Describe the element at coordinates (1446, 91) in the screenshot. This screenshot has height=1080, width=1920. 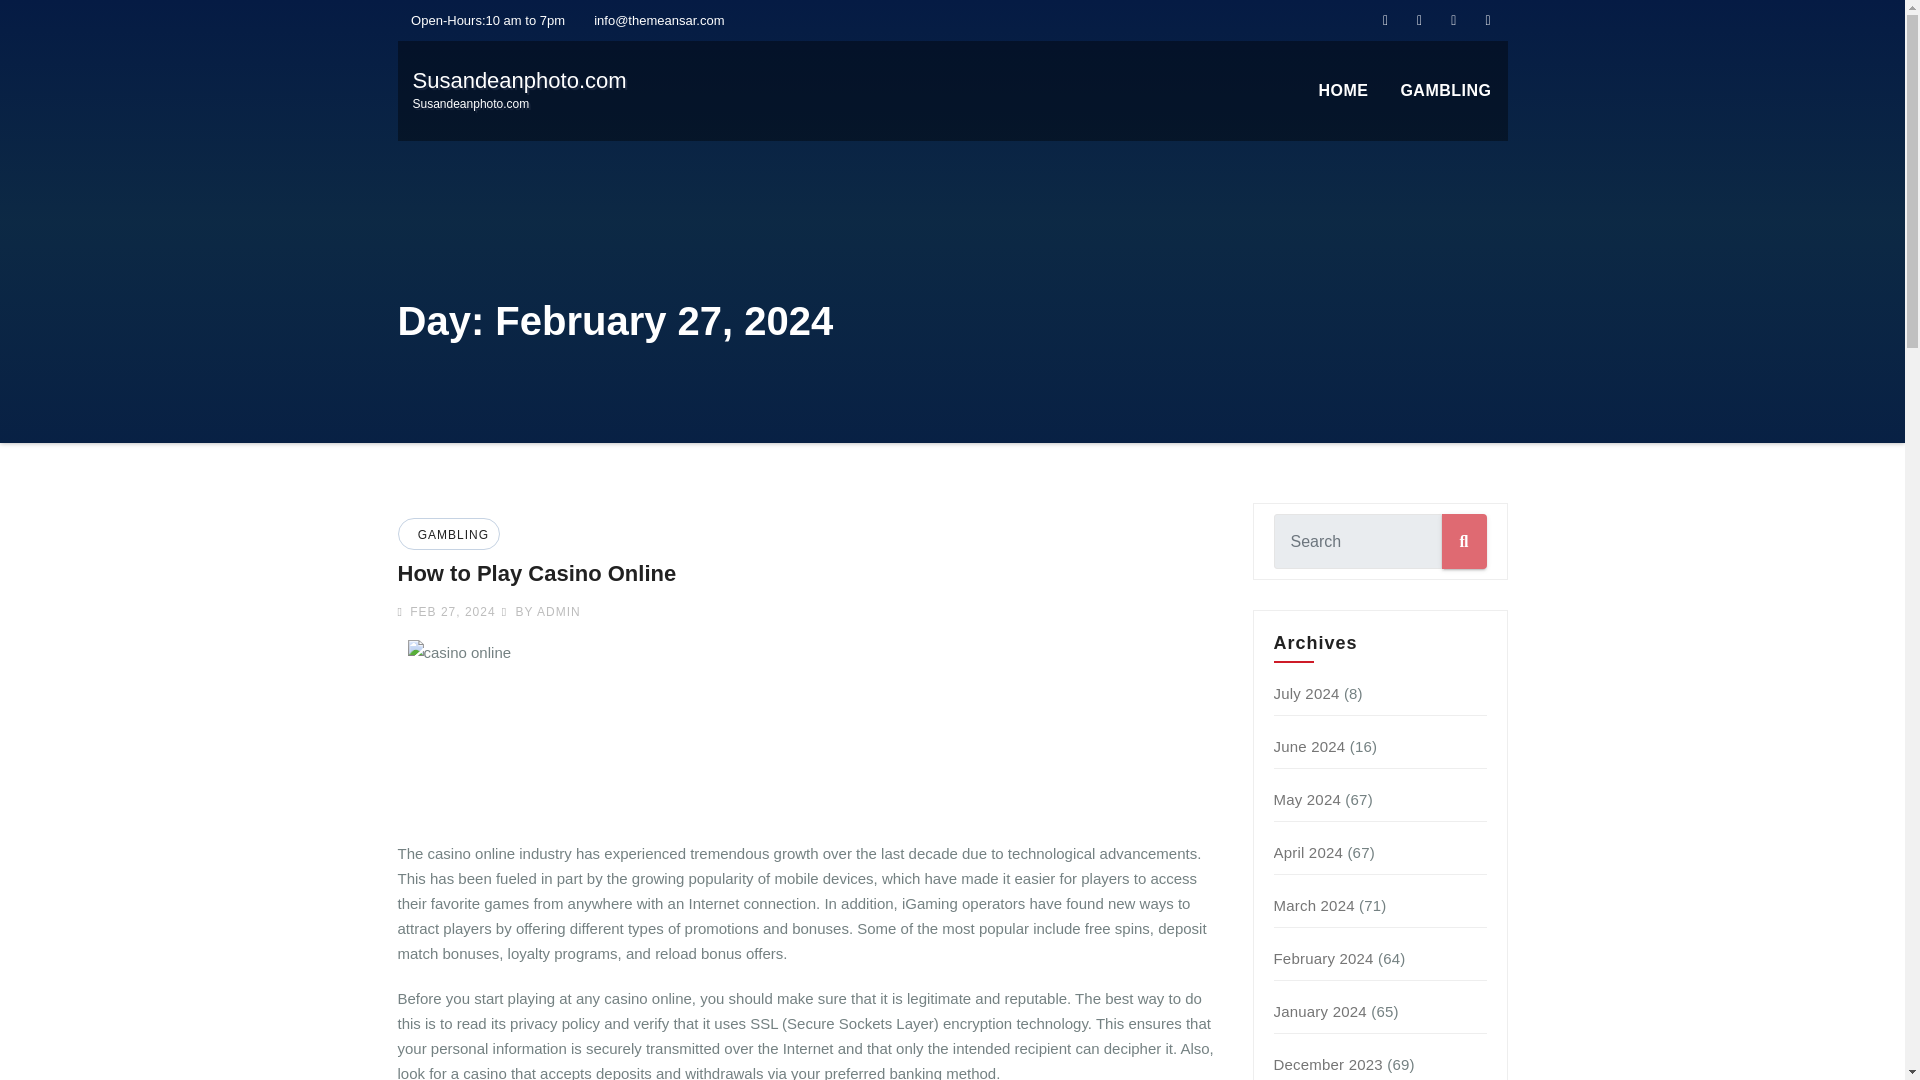
I see `GAMBLING` at that location.